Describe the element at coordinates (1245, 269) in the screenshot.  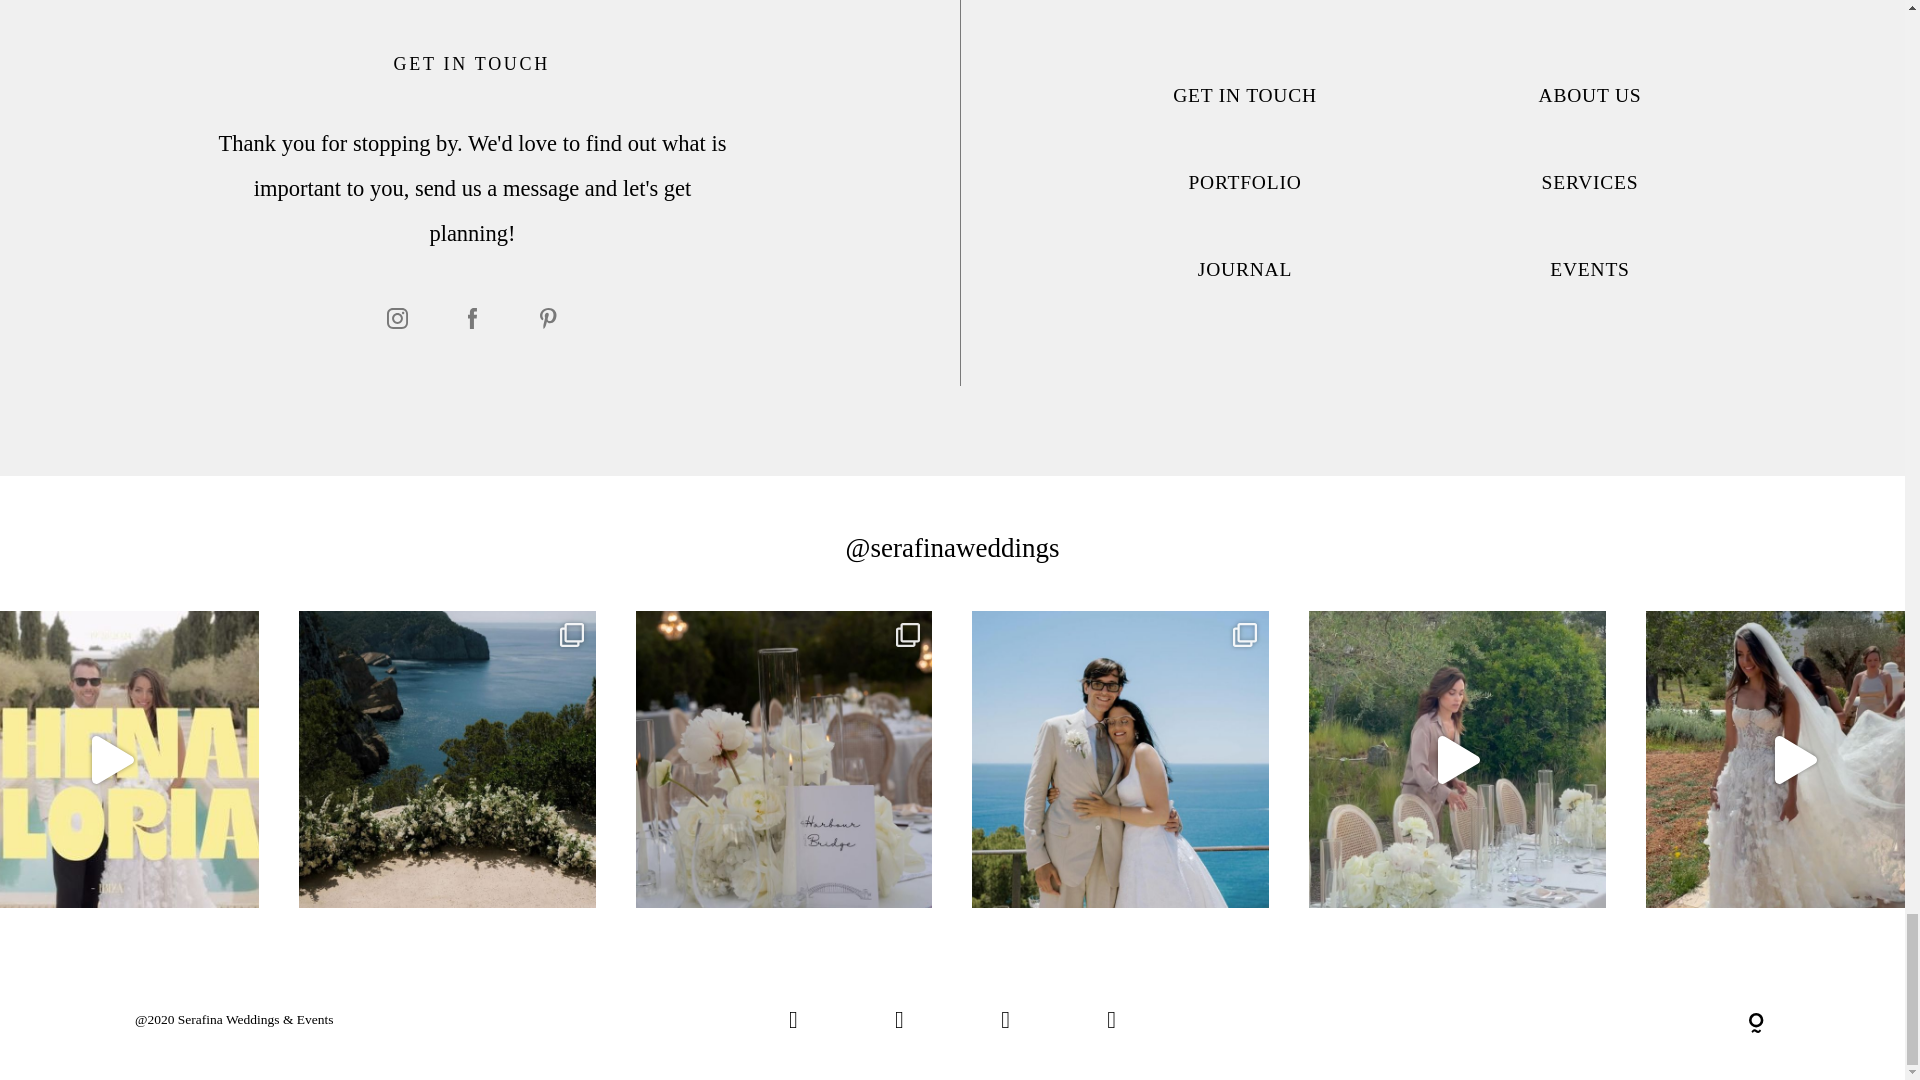
I see `JOURNAL` at that location.